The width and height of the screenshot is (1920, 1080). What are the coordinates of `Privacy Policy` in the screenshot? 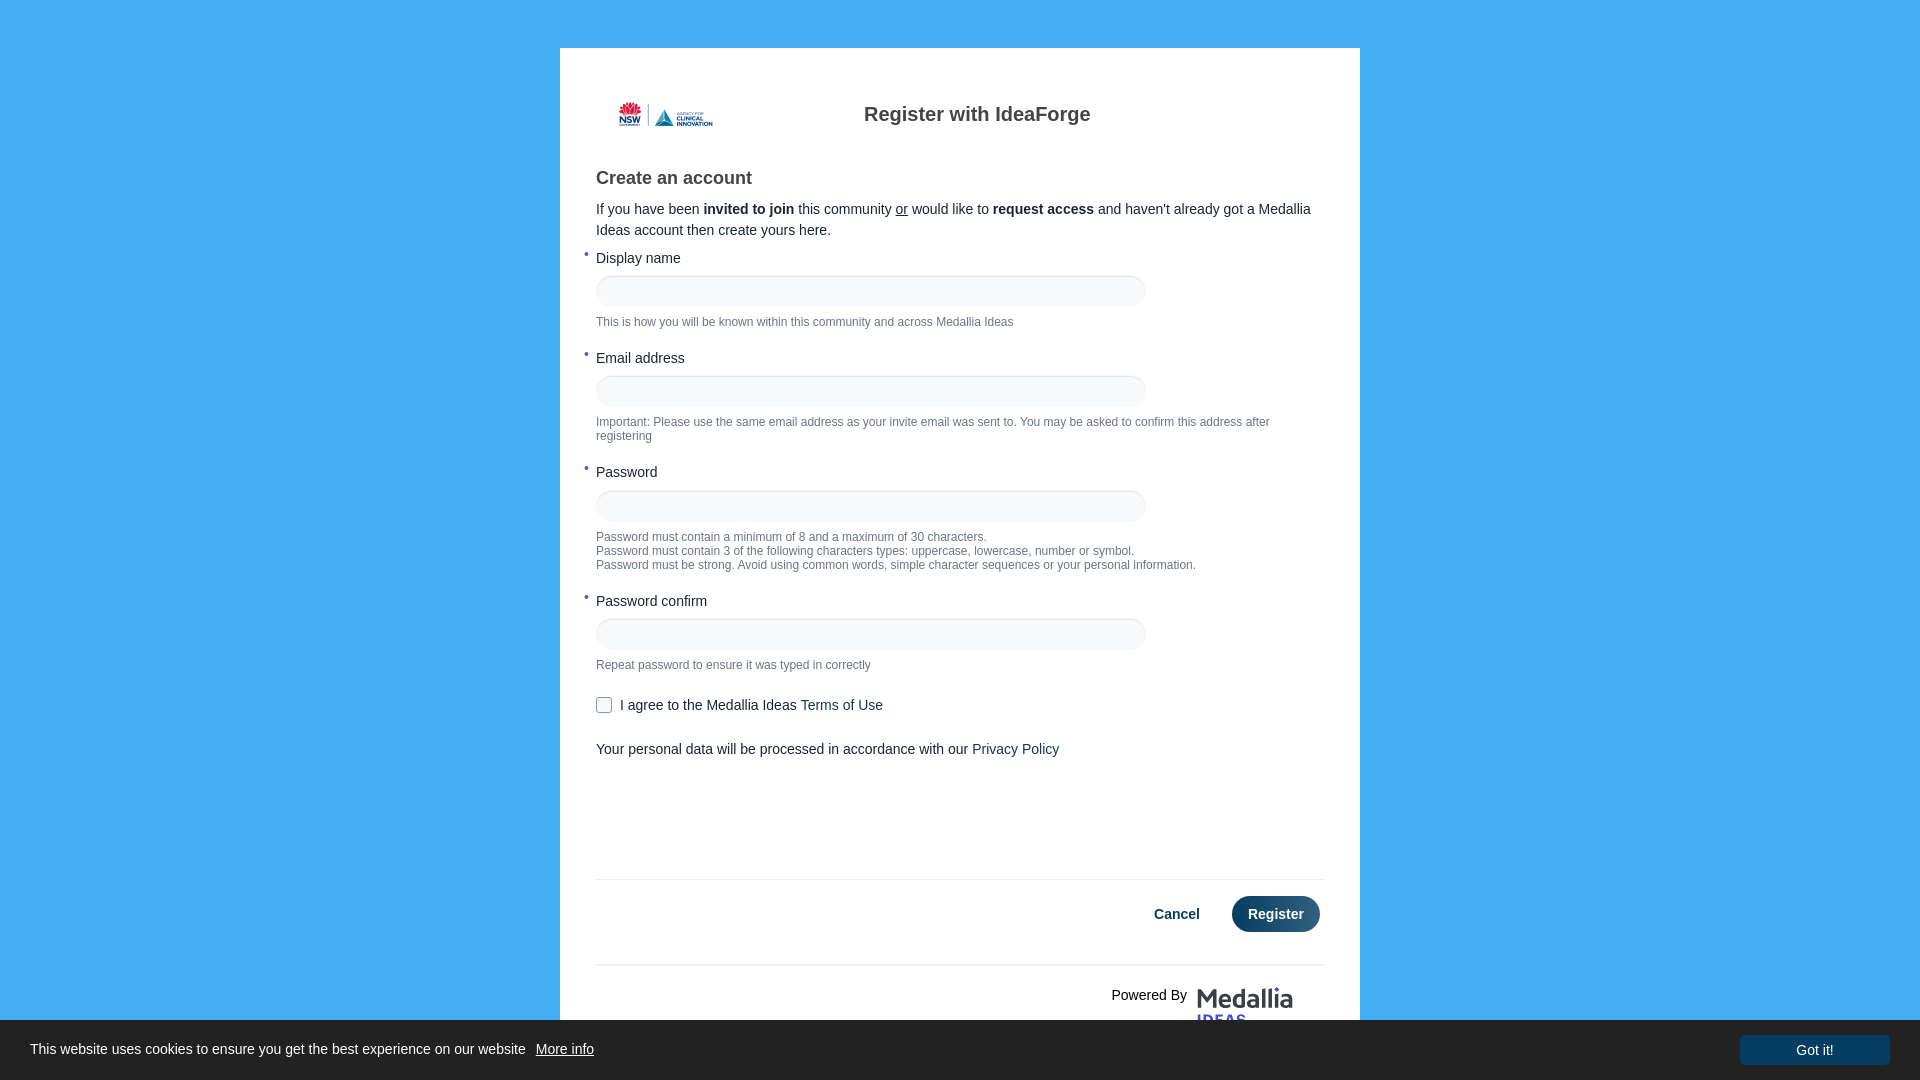 It's located at (1016, 749).